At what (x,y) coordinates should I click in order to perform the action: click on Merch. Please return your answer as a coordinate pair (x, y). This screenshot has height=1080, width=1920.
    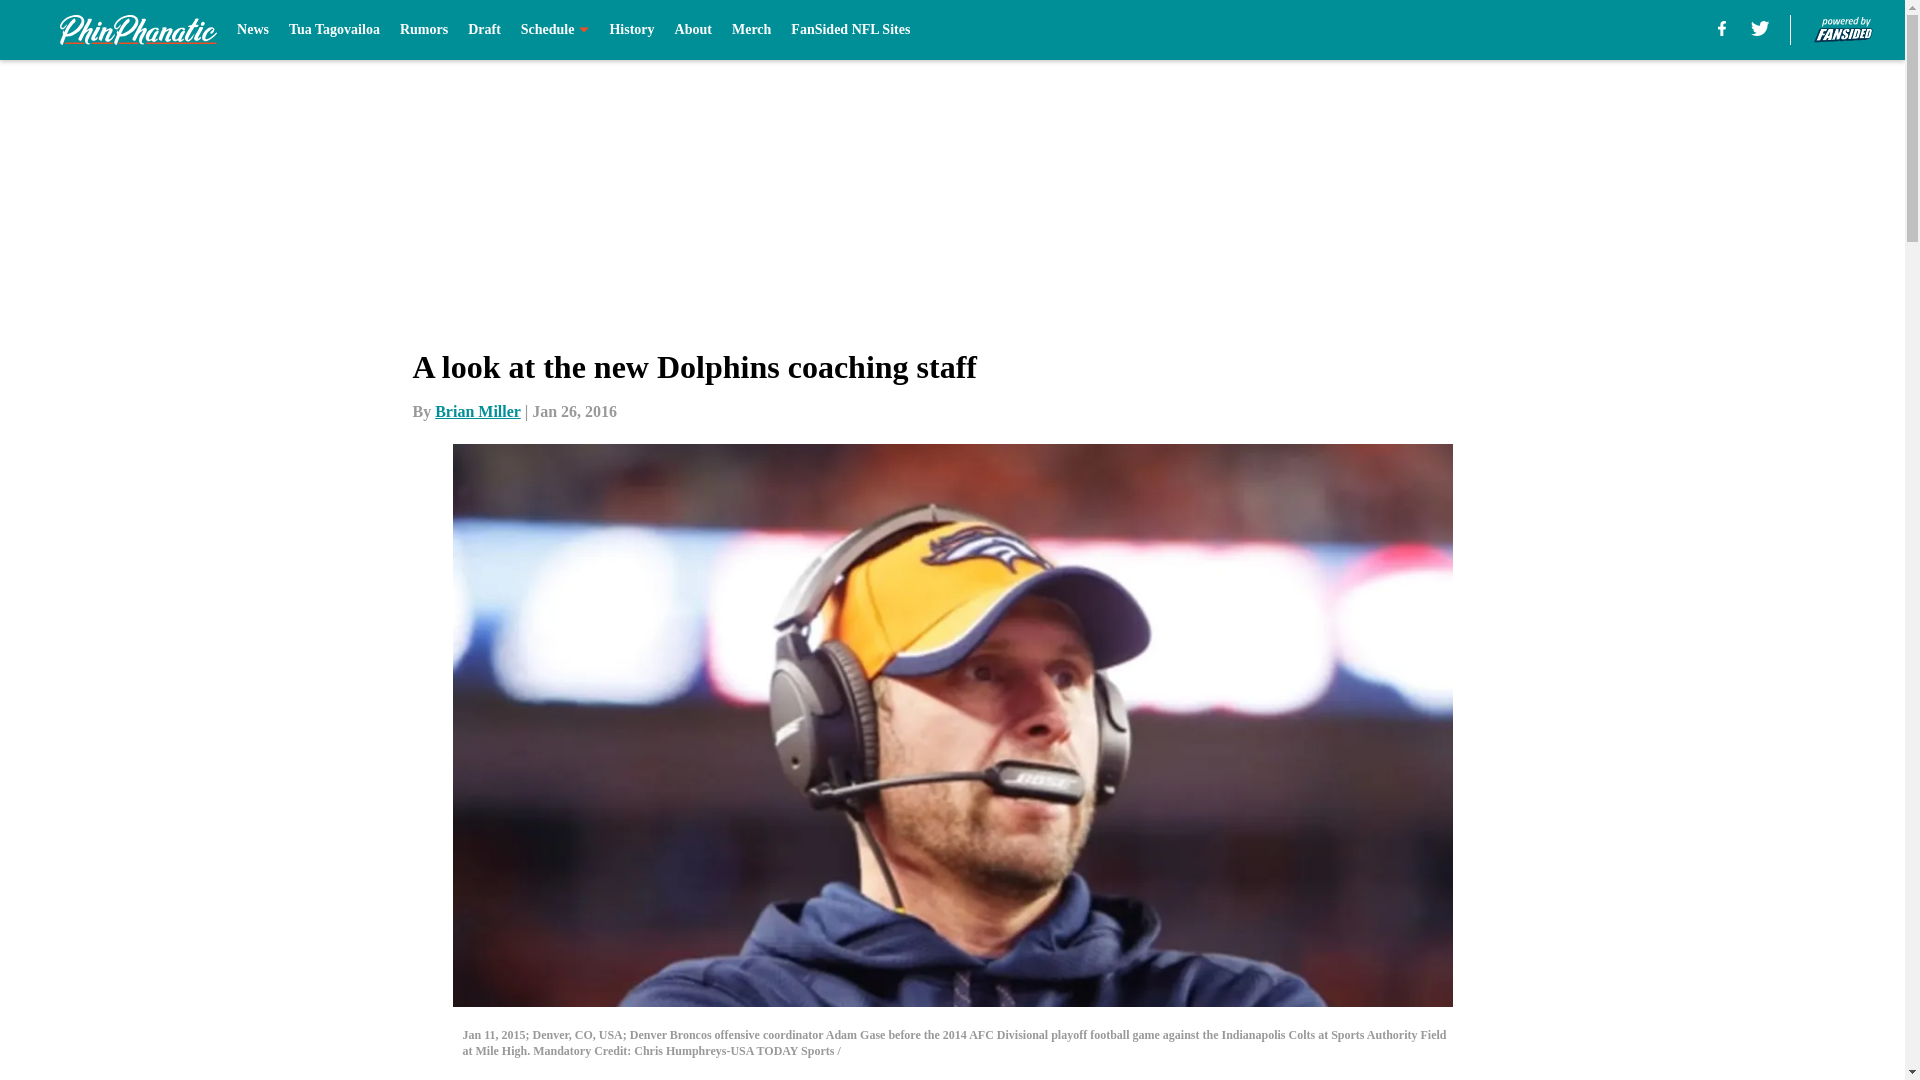
    Looking at the image, I should click on (751, 30).